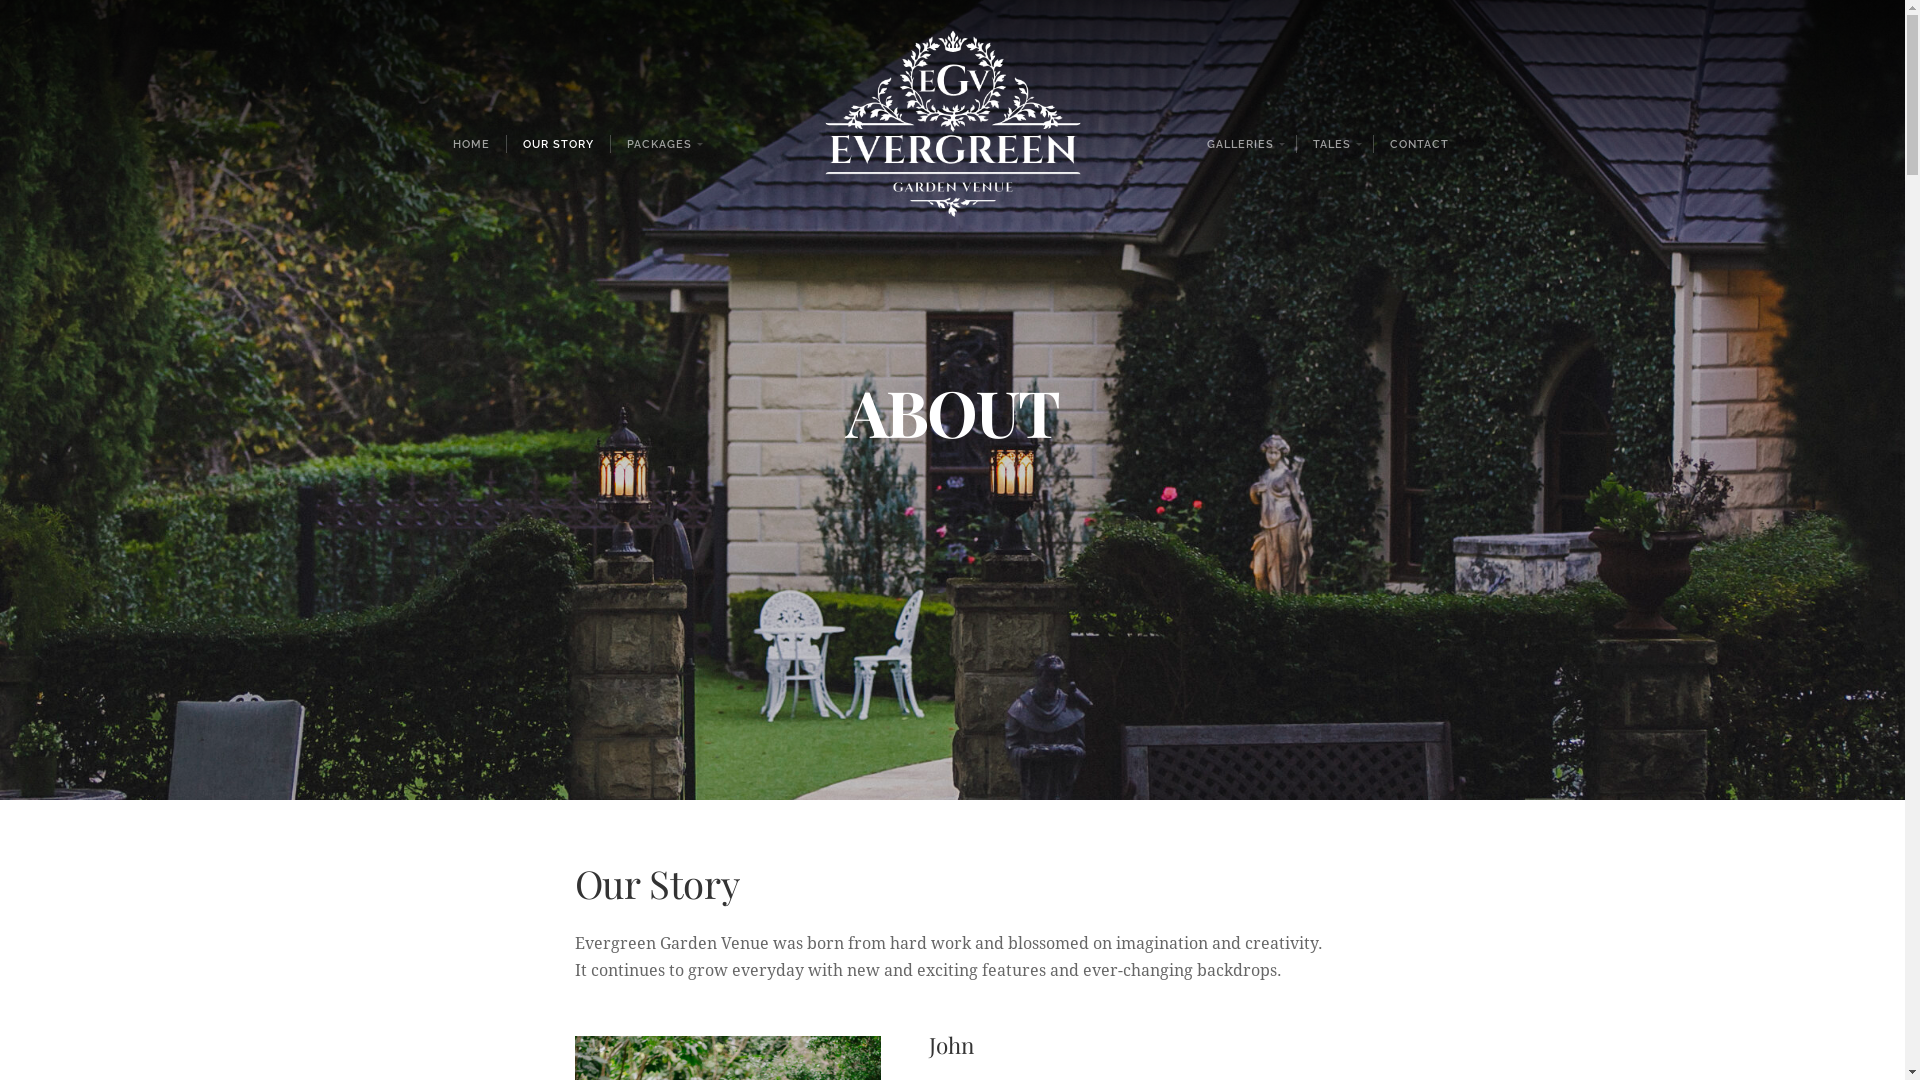 This screenshot has width=1920, height=1080. What do you see at coordinates (662, 144) in the screenshot?
I see `PACKAGES` at bounding box center [662, 144].